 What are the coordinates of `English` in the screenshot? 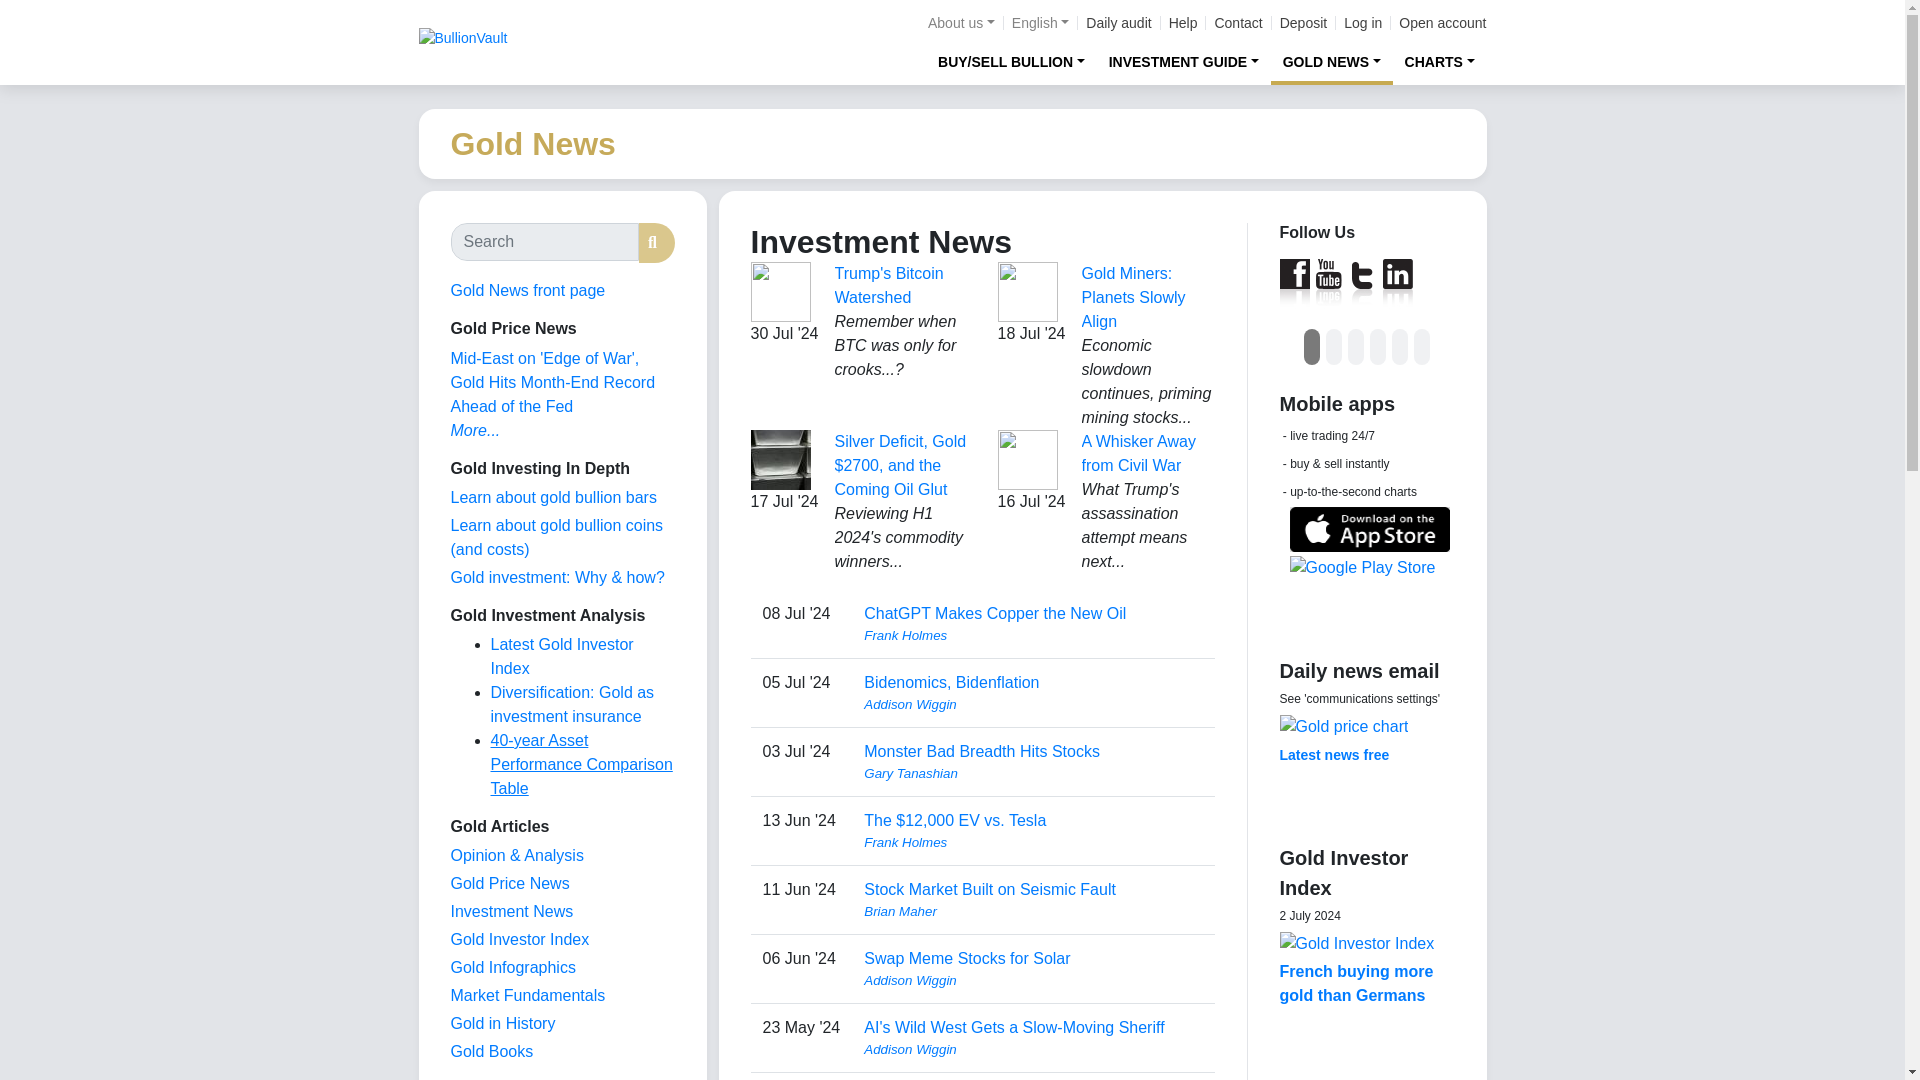 It's located at (1040, 23).